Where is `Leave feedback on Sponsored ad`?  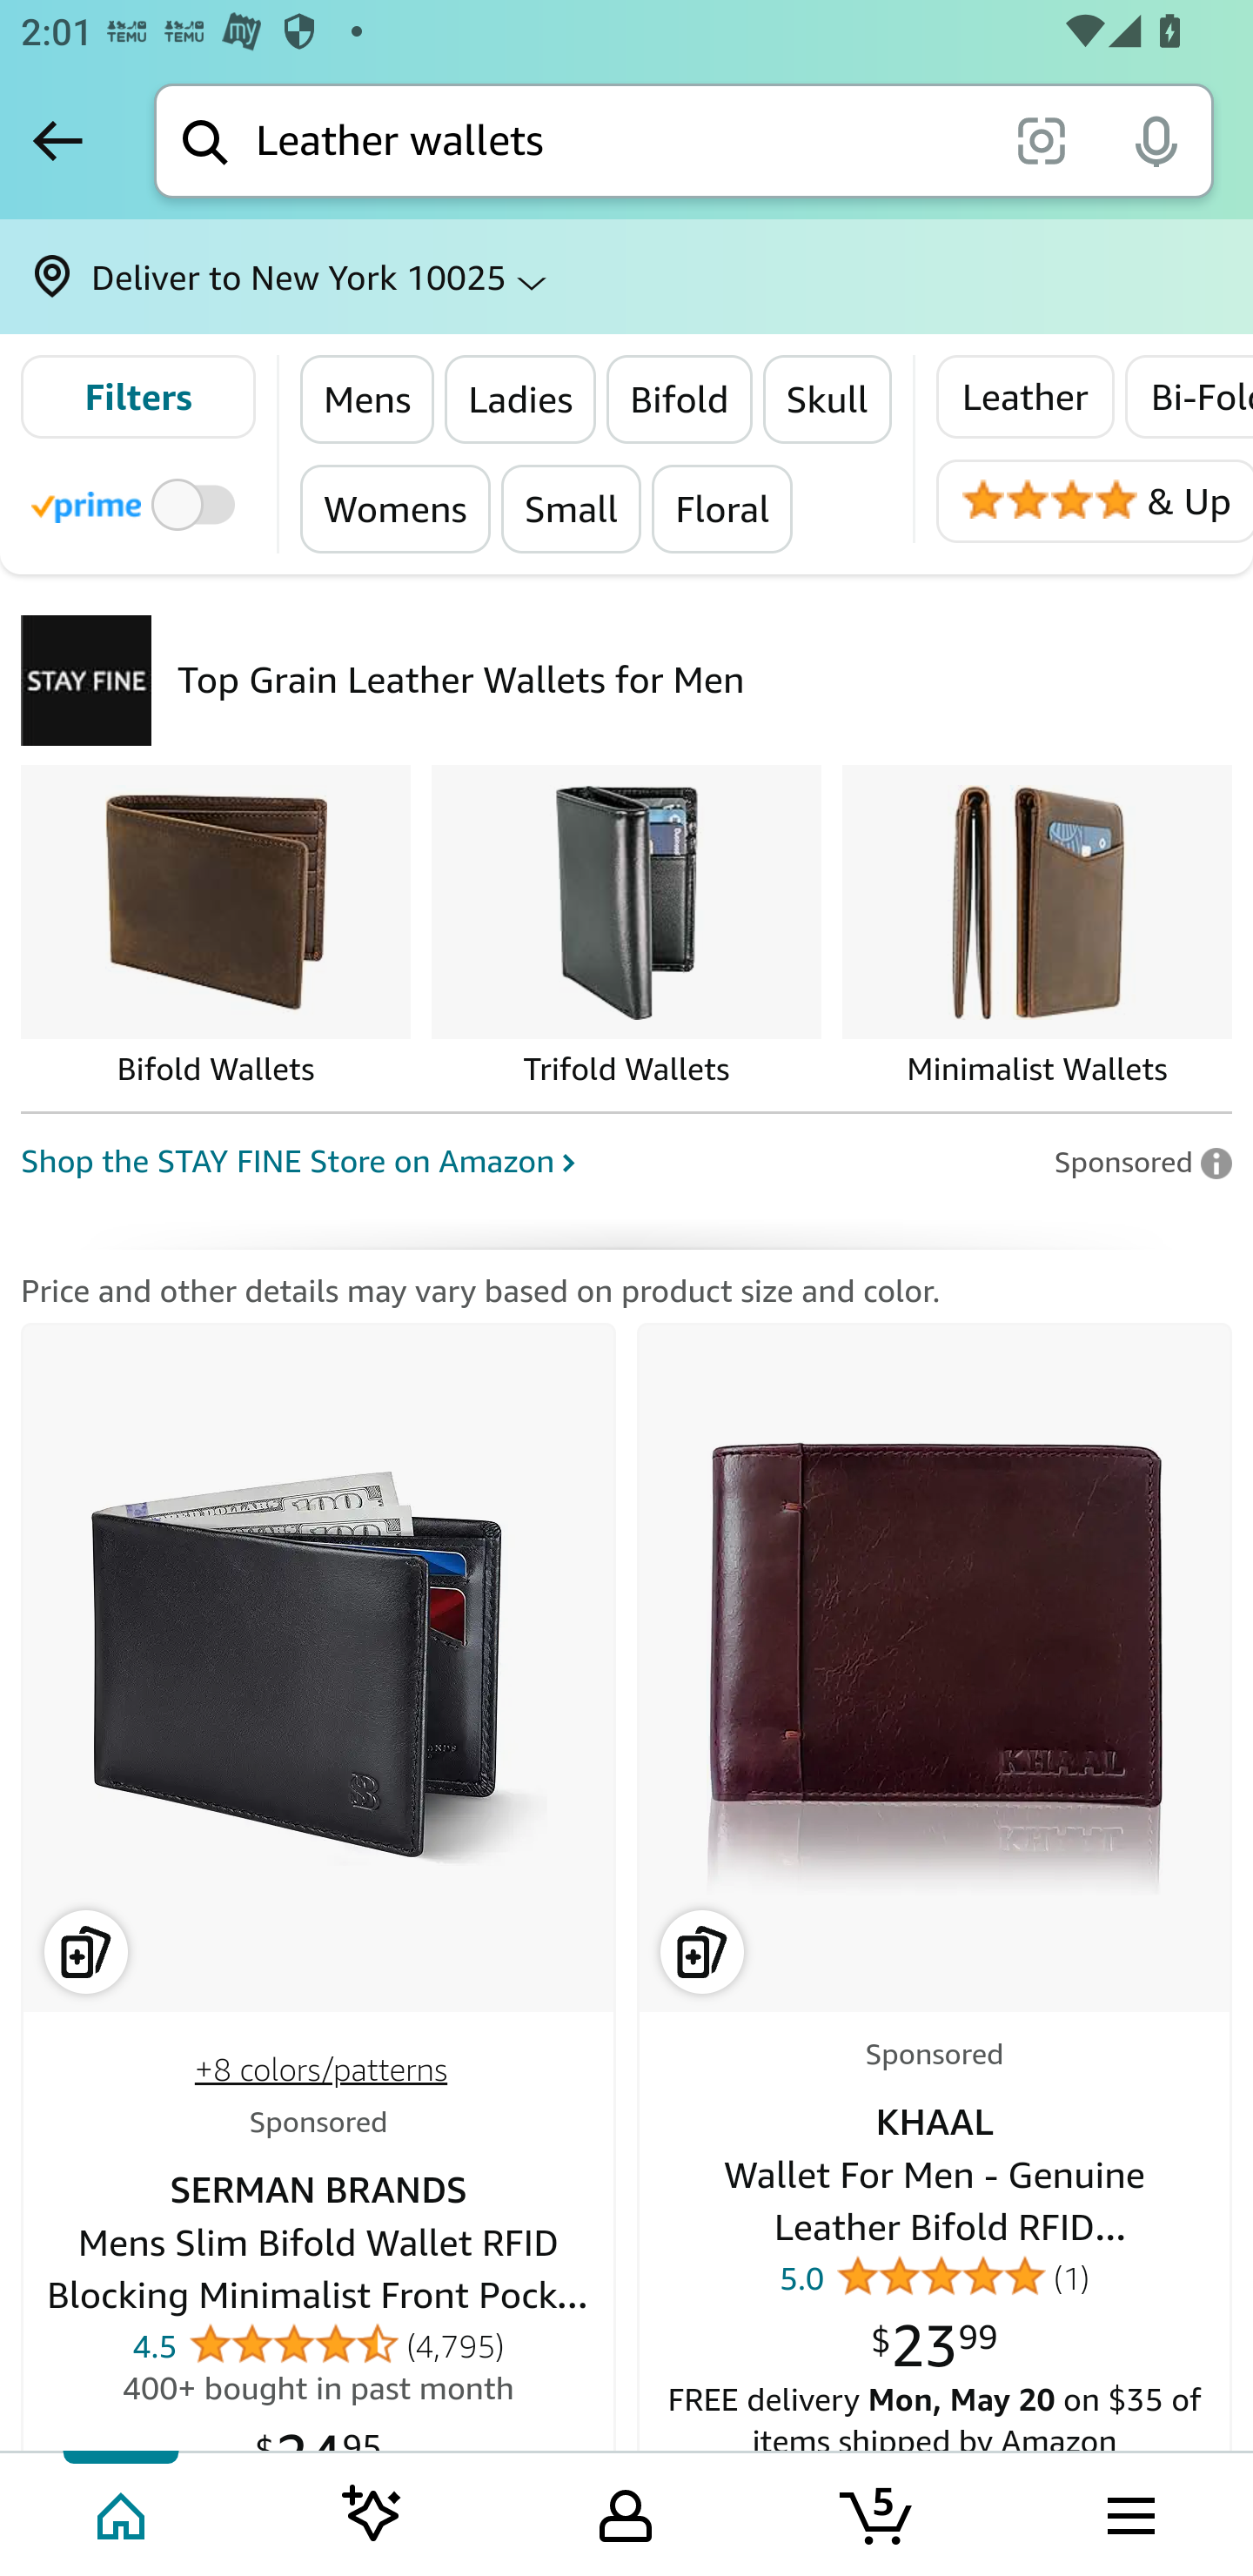 Leave feedback on Sponsored ad is located at coordinates (1142, 1161).